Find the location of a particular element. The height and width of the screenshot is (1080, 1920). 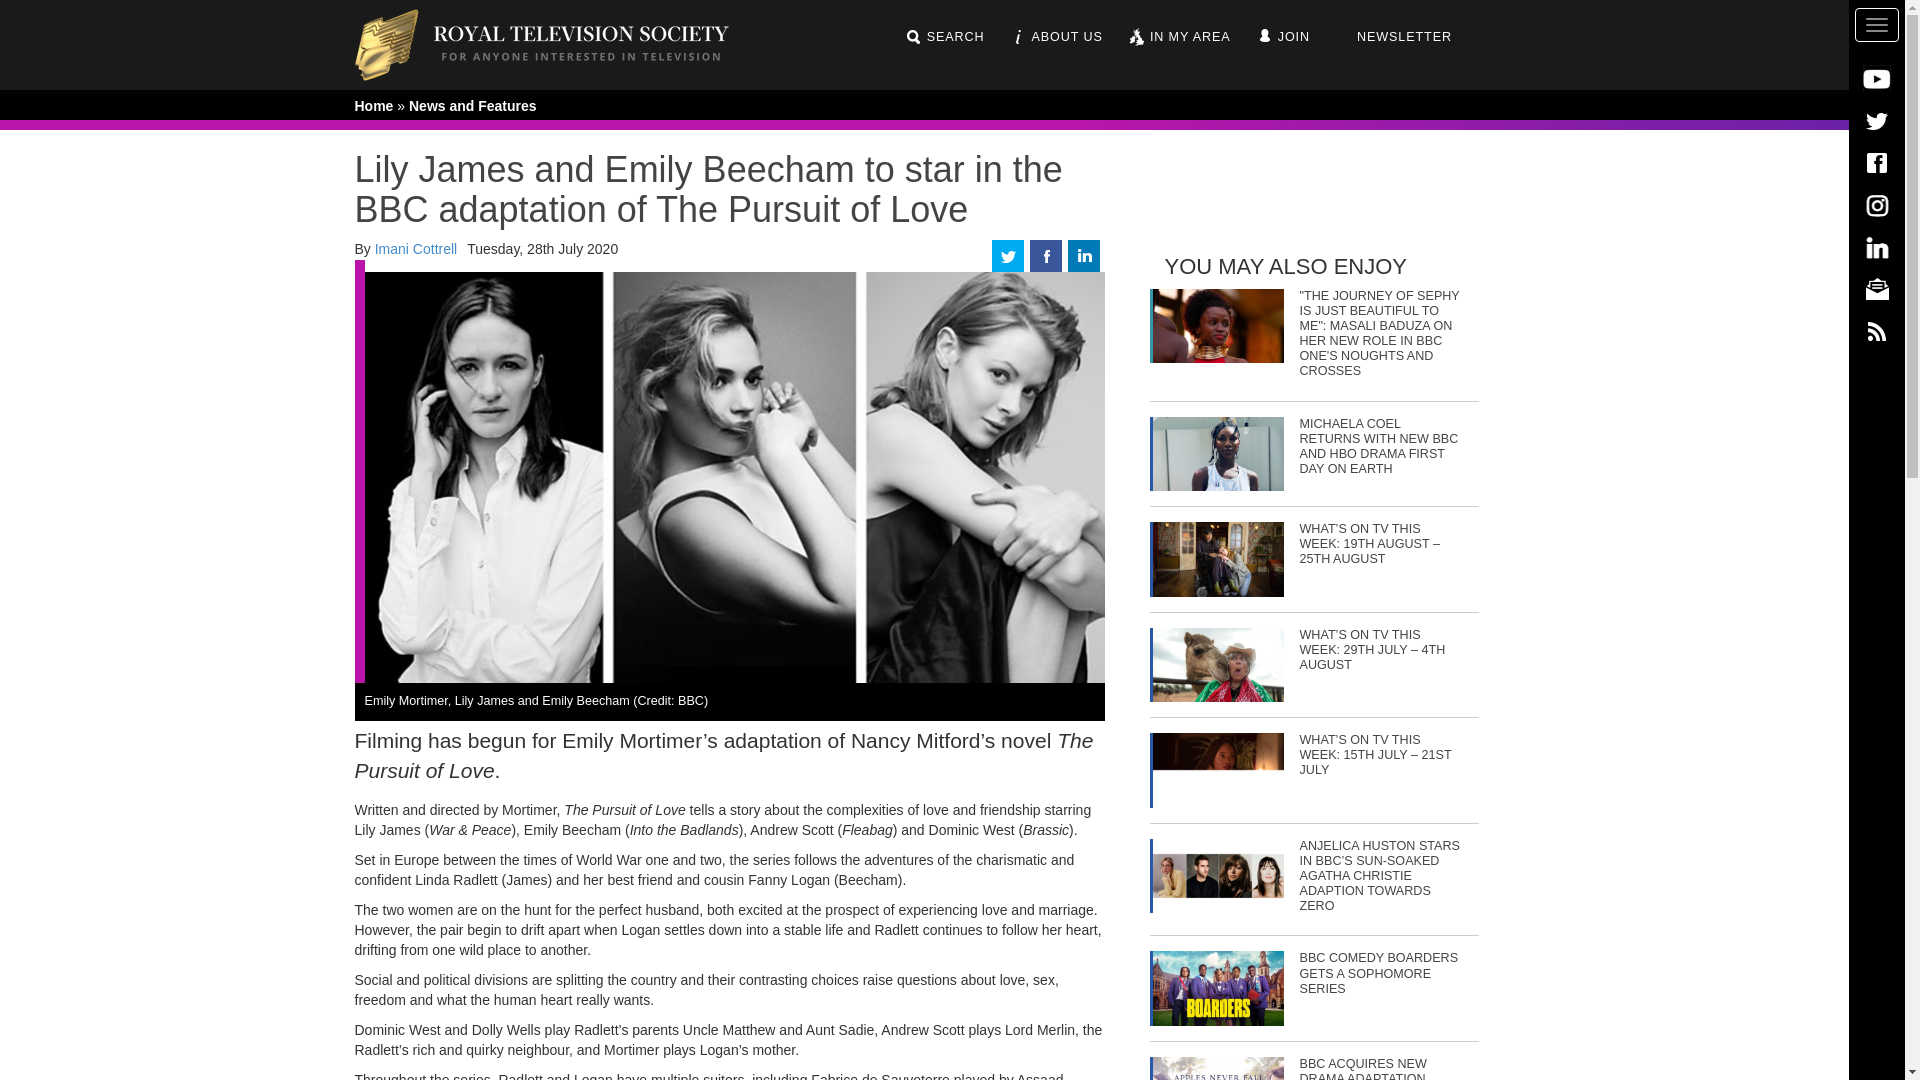

ABOUT US is located at coordinates (1056, 37).